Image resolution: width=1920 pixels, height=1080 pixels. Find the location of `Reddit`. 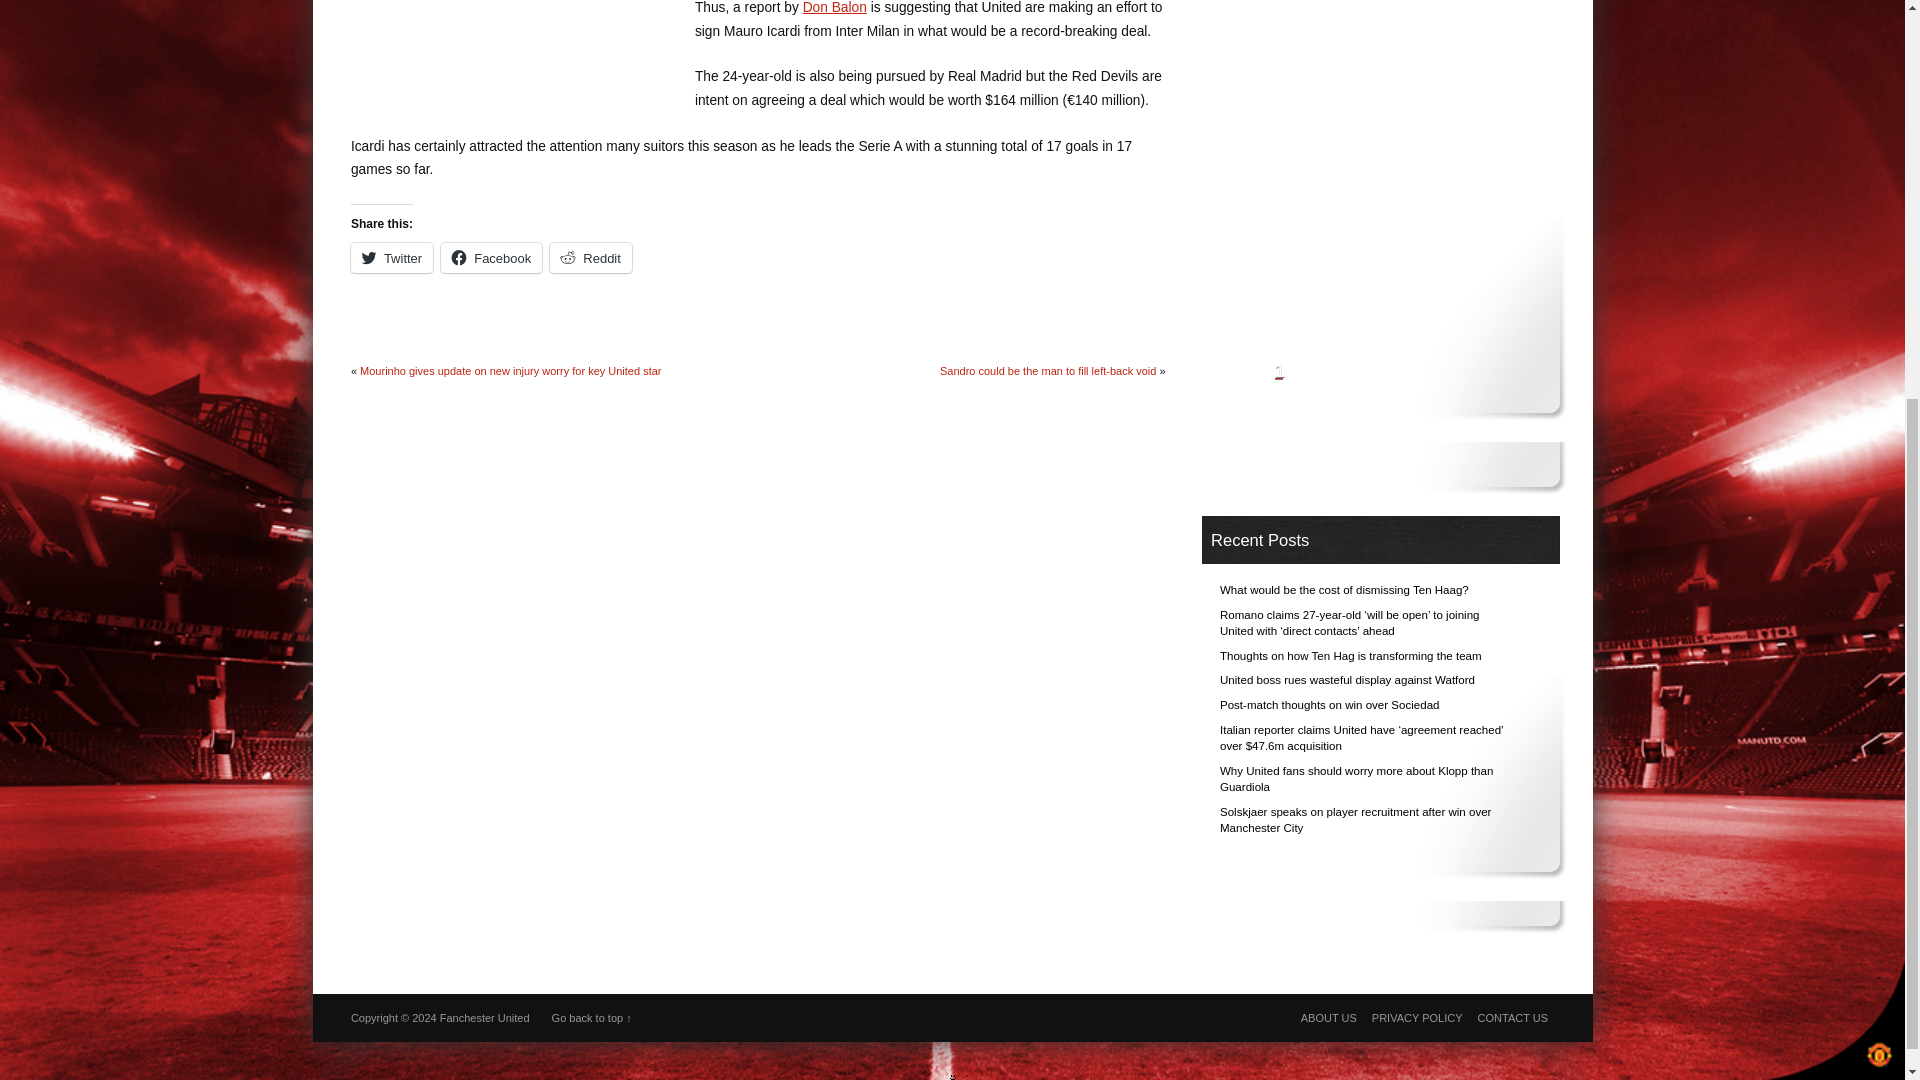

Reddit is located at coordinates (590, 258).